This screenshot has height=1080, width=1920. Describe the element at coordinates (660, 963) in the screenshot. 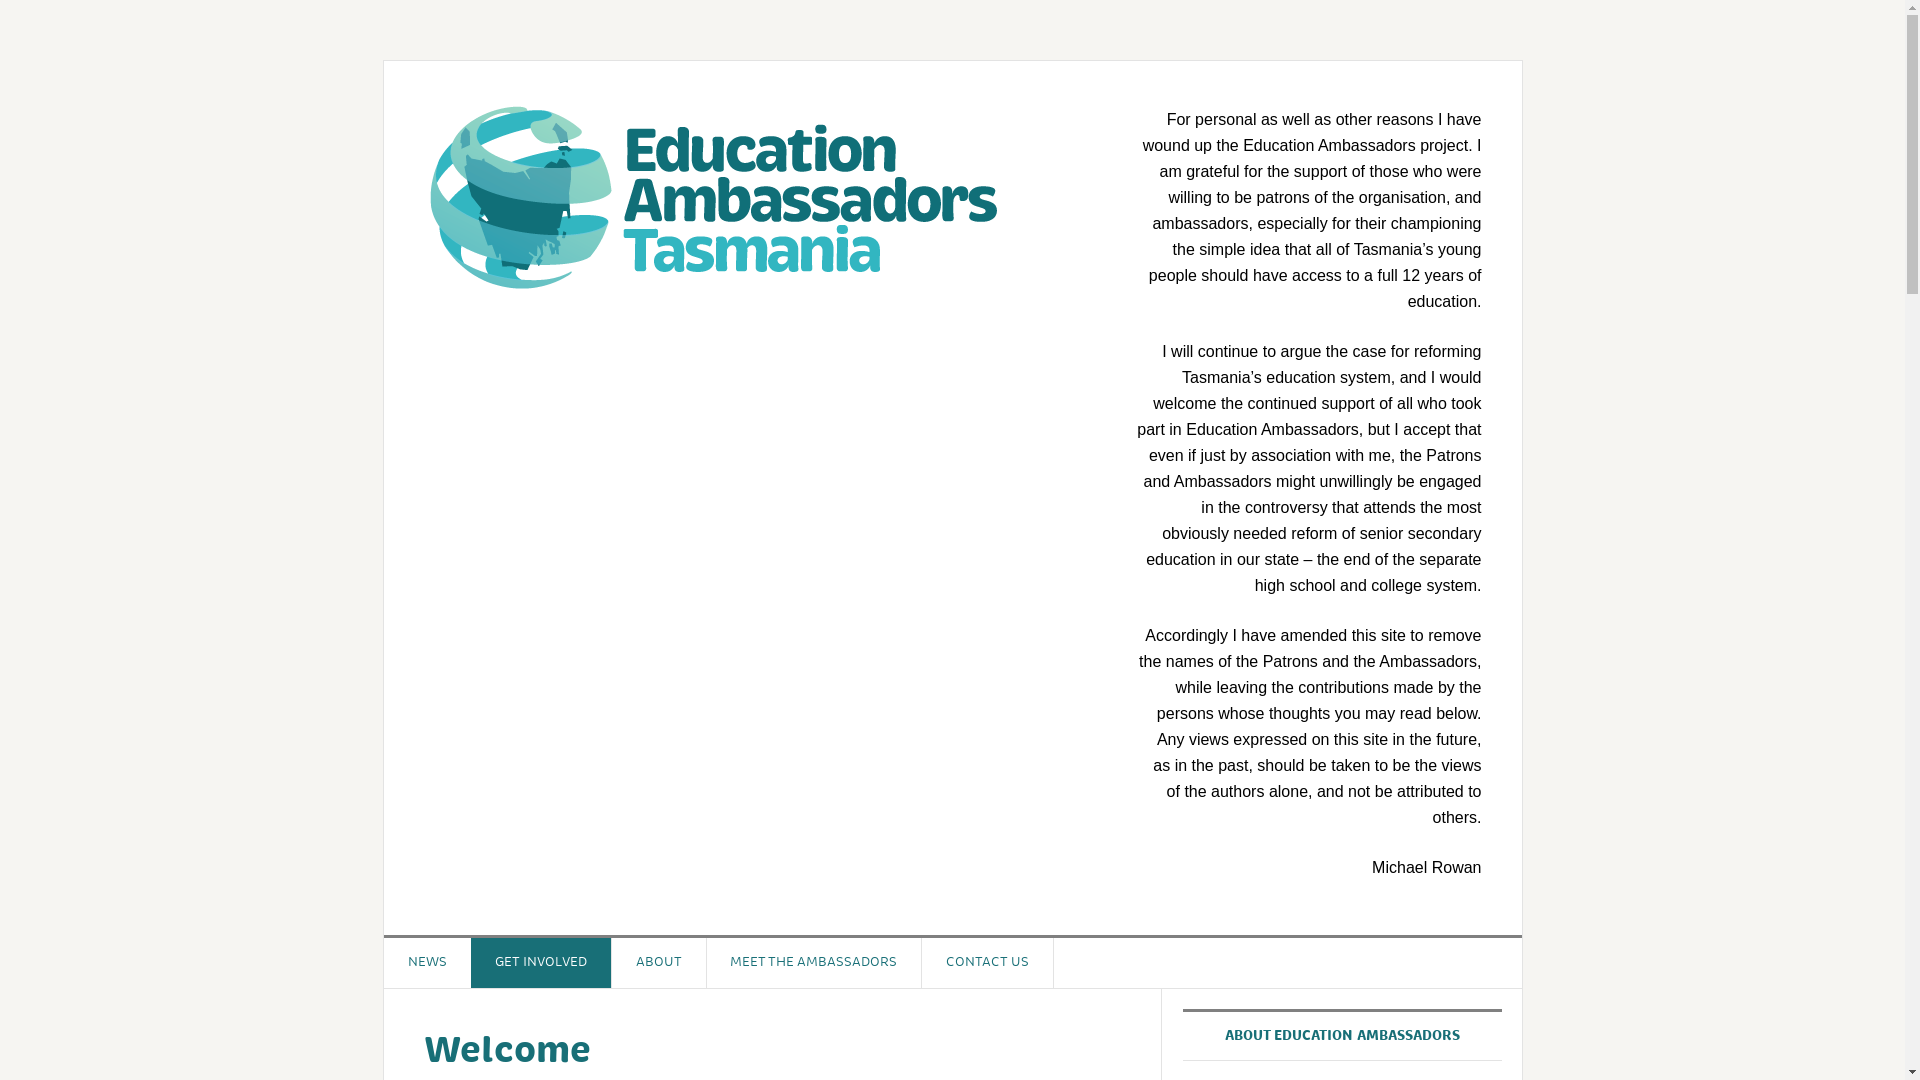

I see `ABOUT` at that location.